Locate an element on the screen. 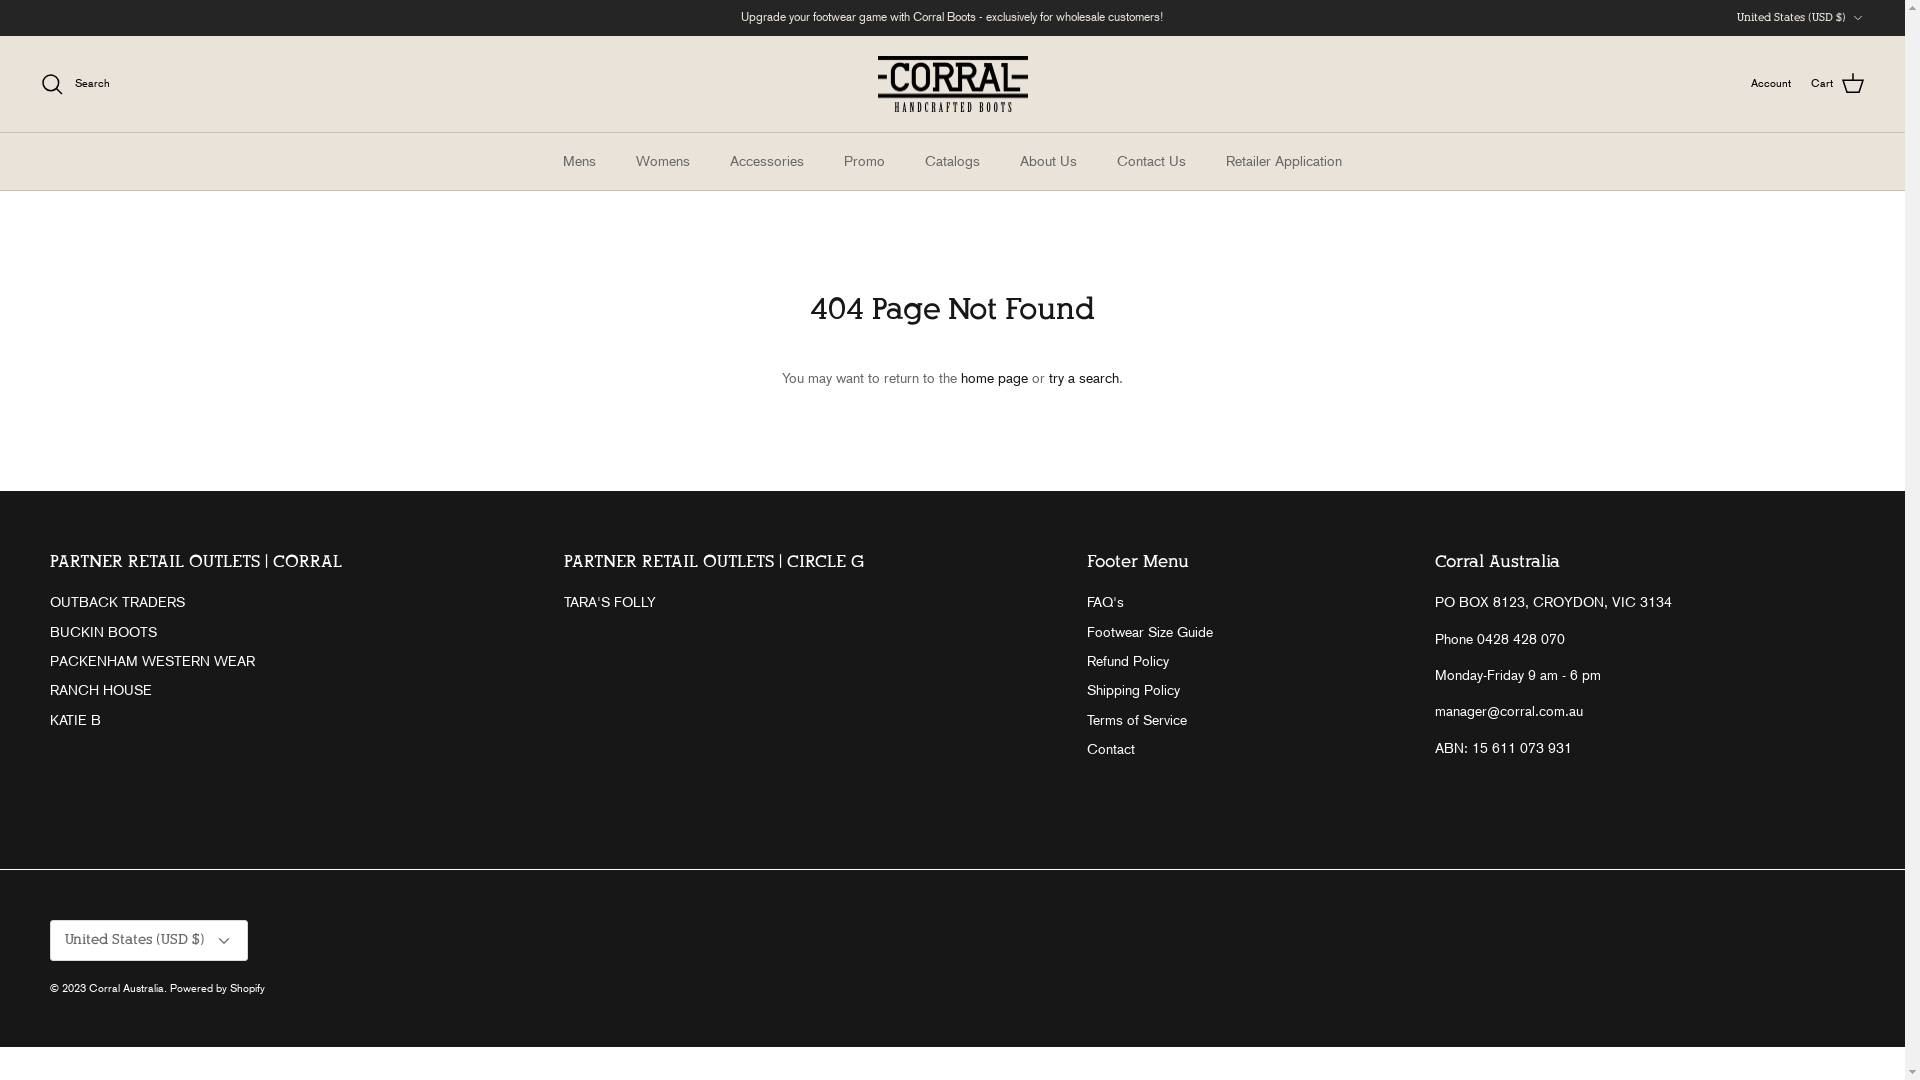  Cart is located at coordinates (1838, 84).